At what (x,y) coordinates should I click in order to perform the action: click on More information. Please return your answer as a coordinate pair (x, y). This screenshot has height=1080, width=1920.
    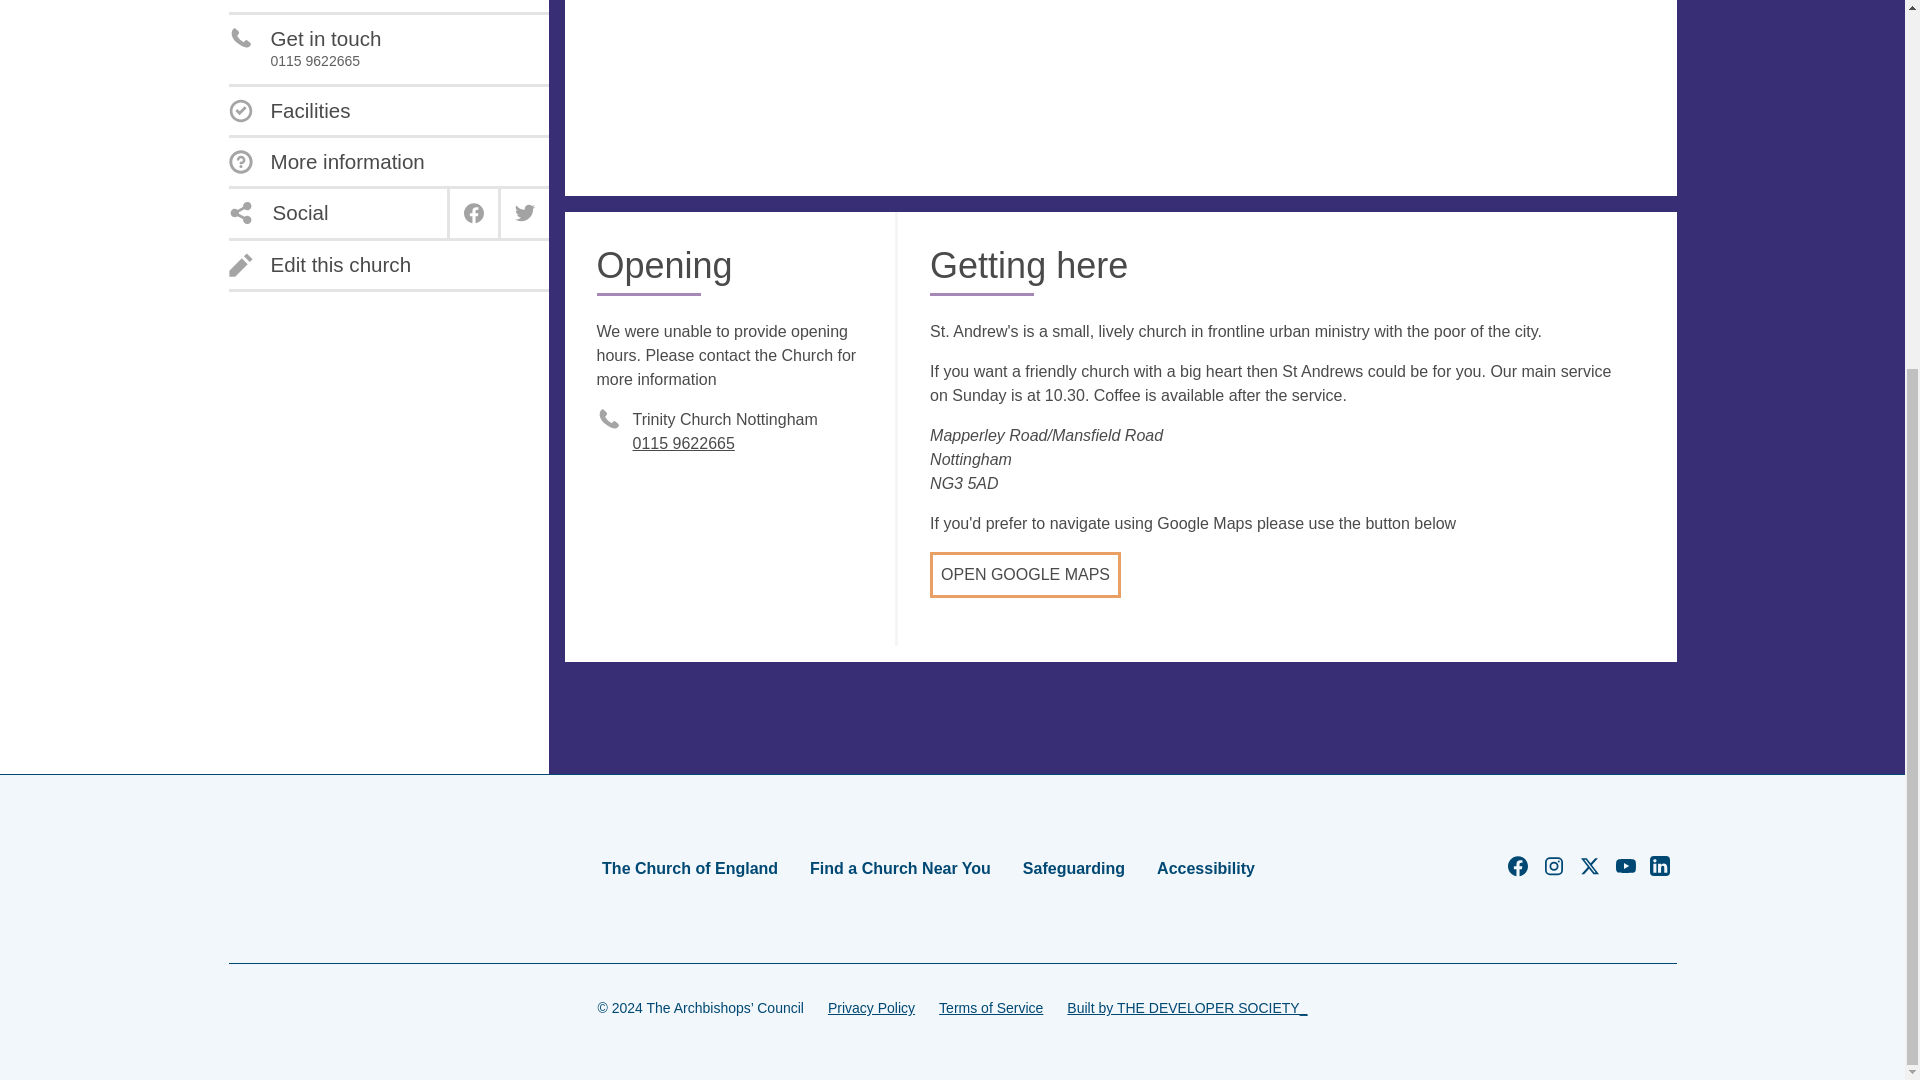
    Looking at the image, I should click on (319, 264).